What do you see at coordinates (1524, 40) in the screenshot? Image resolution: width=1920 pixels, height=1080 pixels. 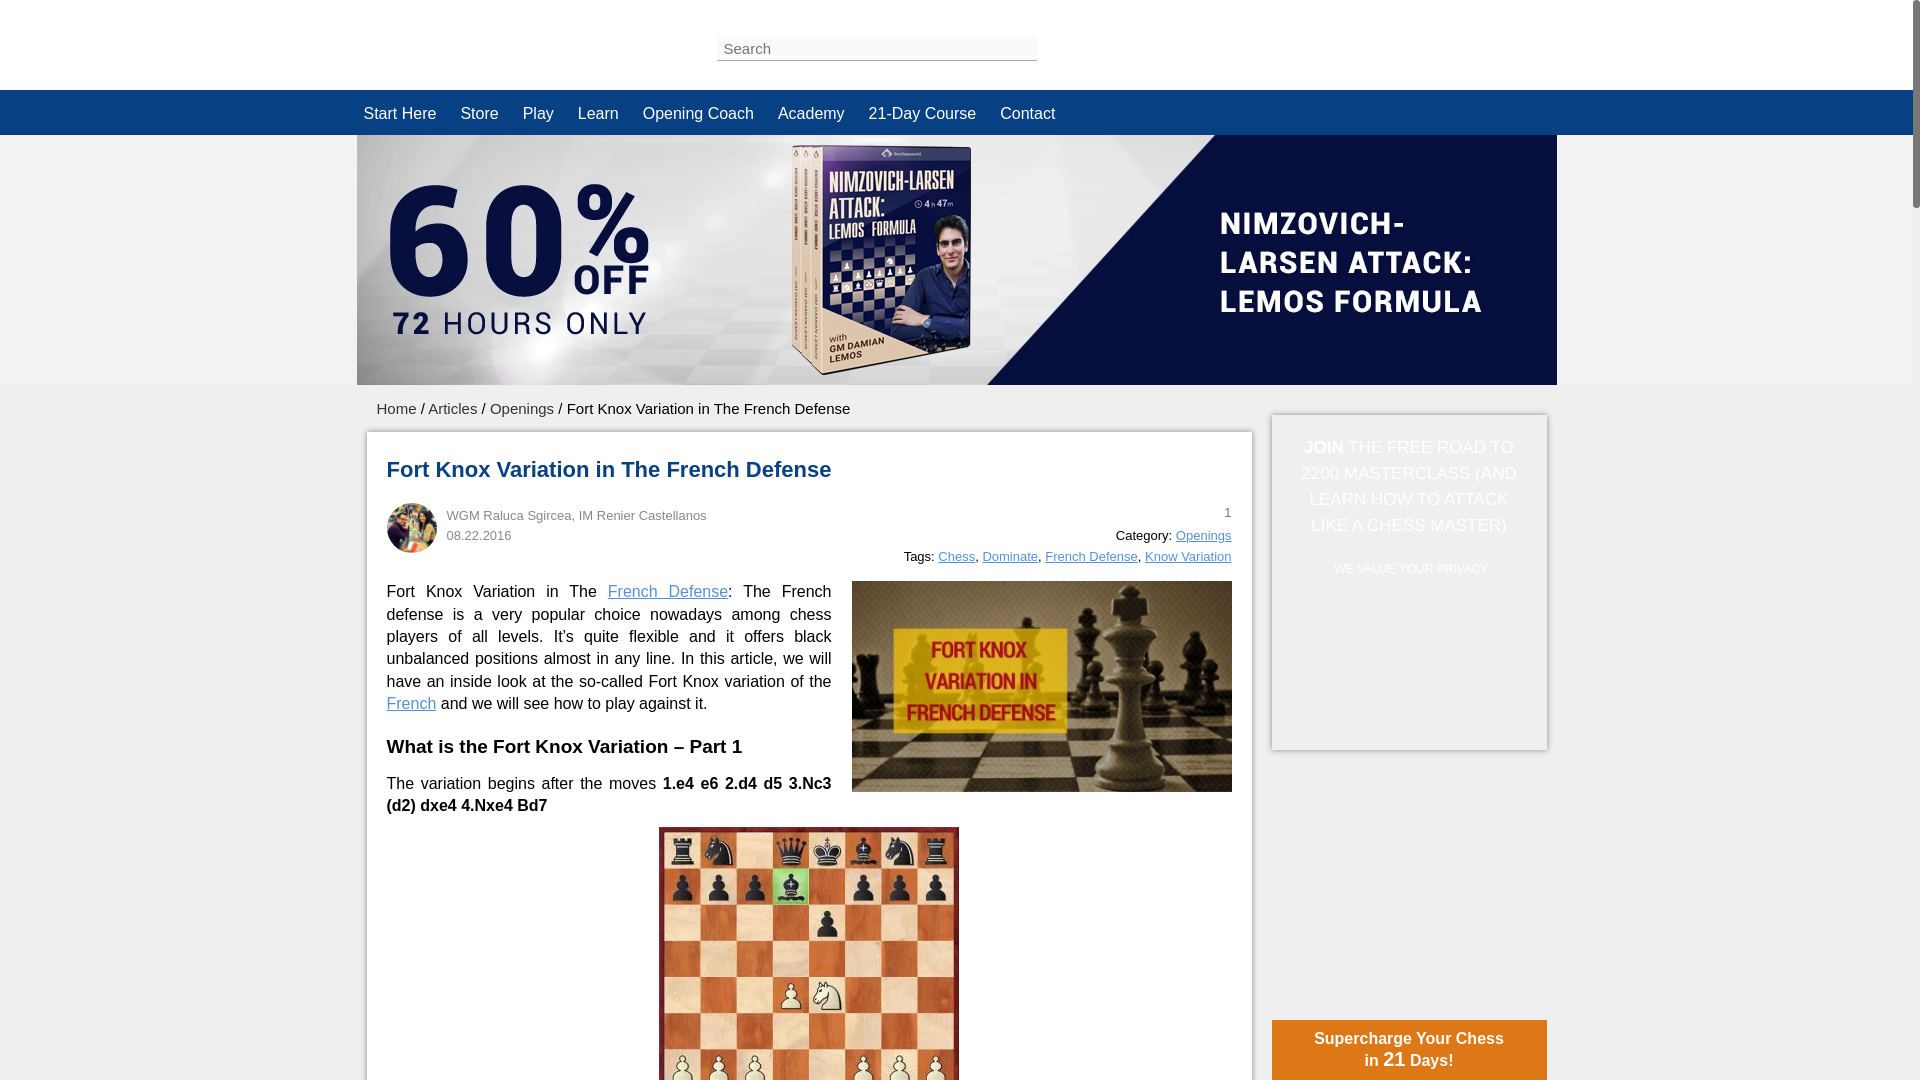 I see `TheChessWorld YouTube` at bounding box center [1524, 40].